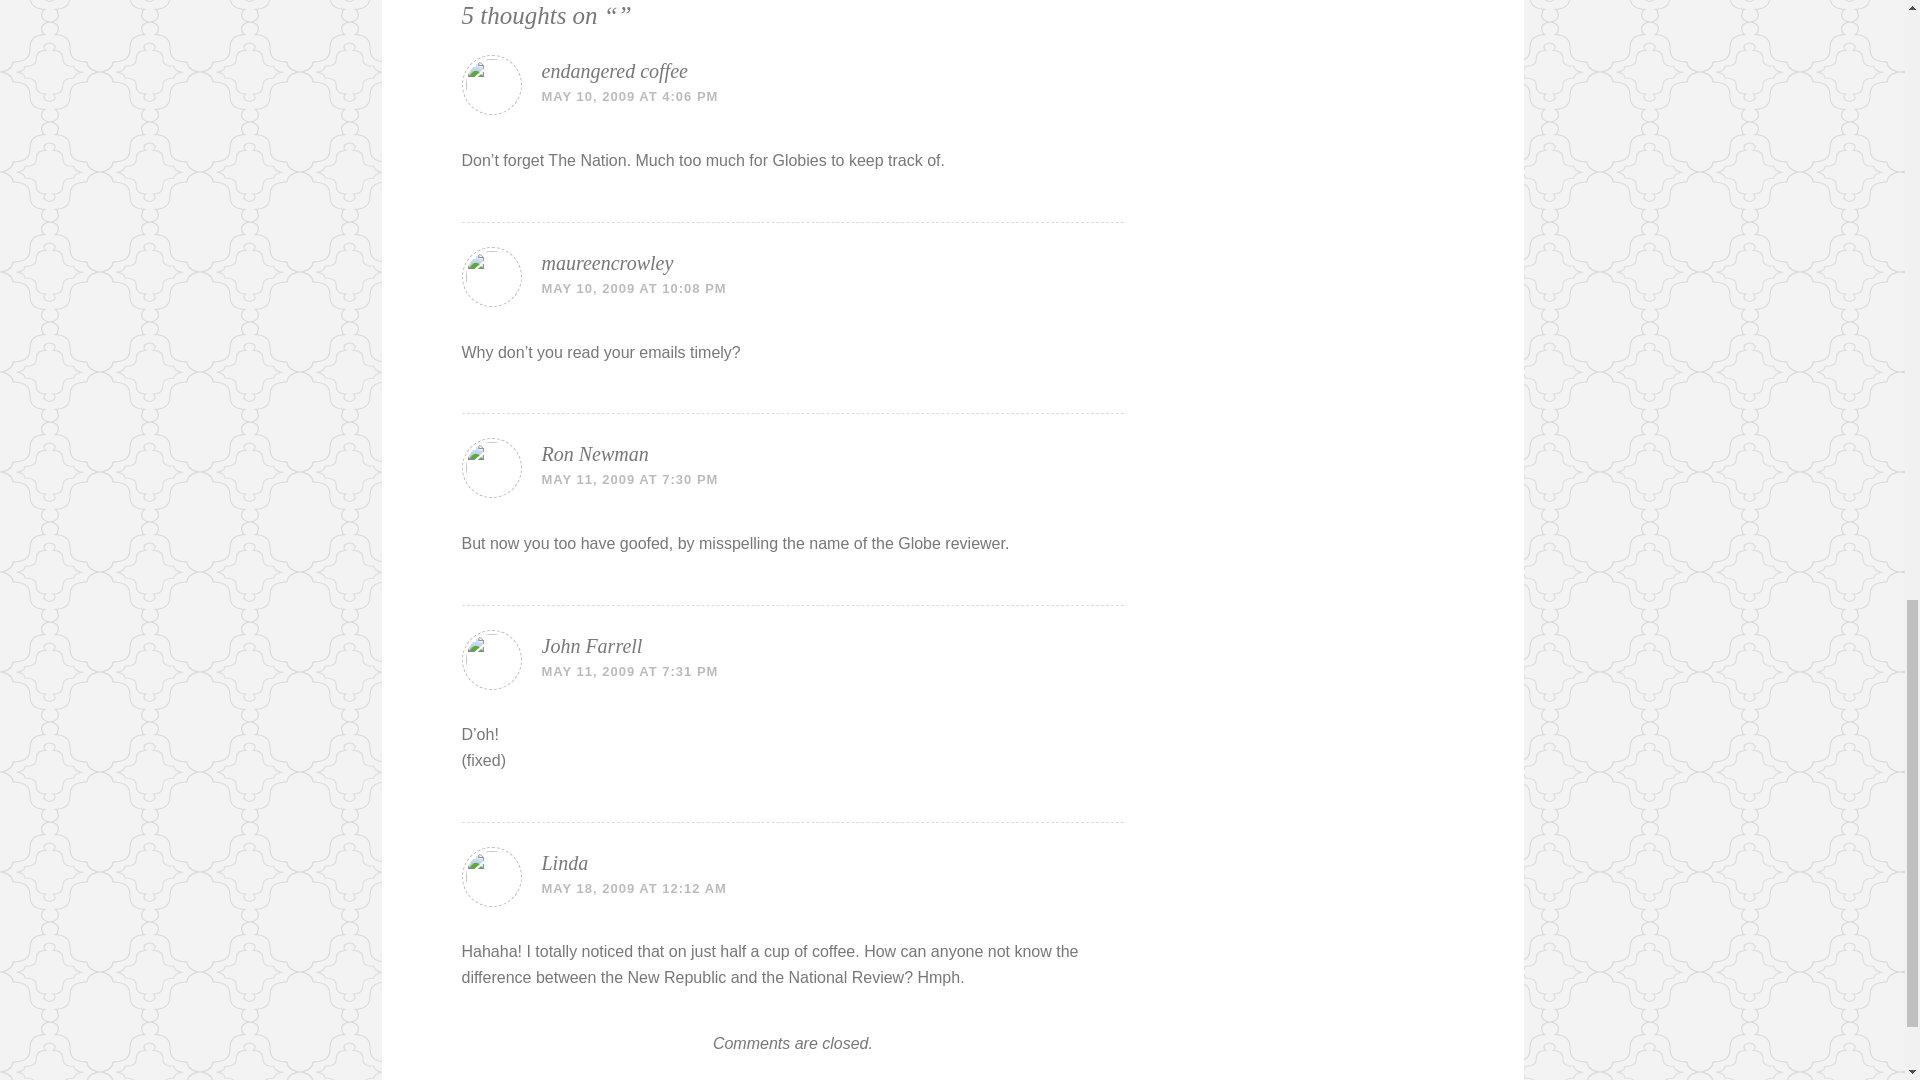  Describe the element at coordinates (614, 71) in the screenshot. I see `endangered coffee` at that location.